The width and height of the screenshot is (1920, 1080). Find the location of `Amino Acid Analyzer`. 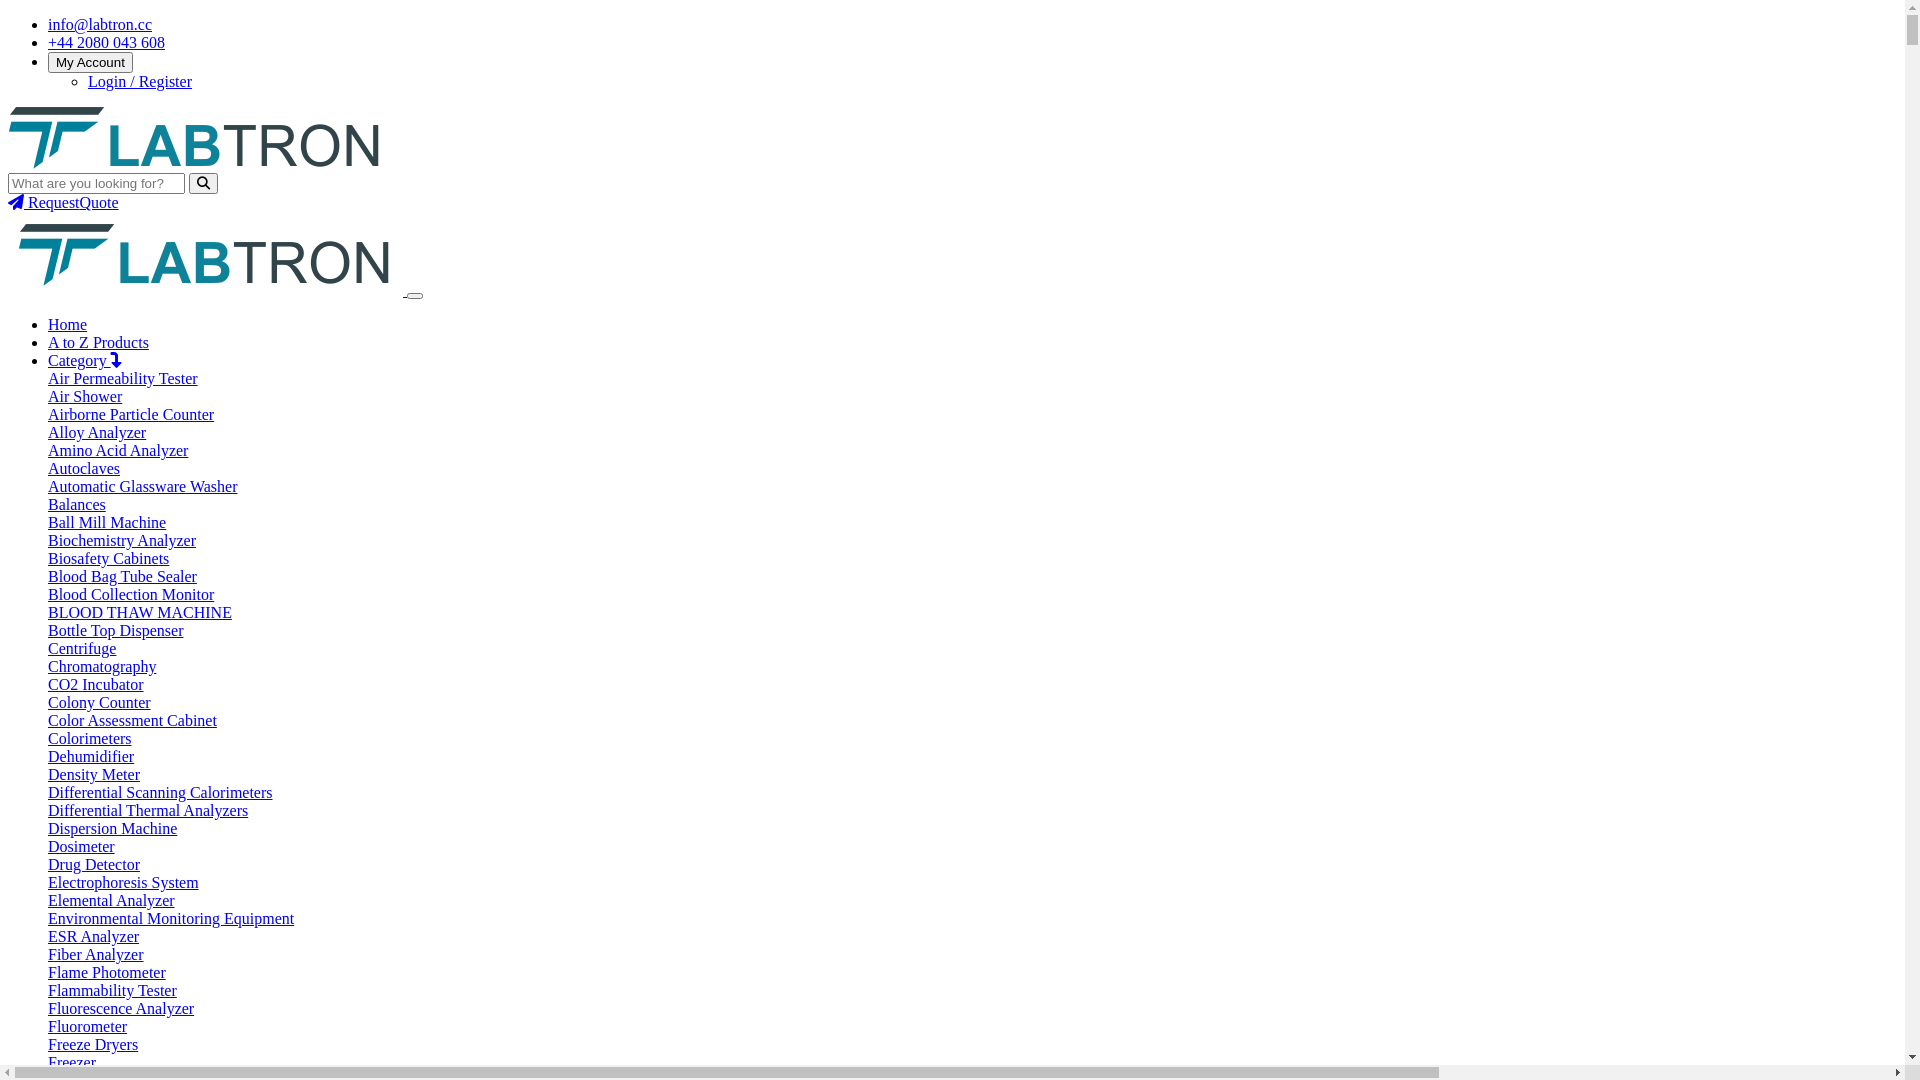

Amino Acid Analyzer is located at coordinates (118, 450).